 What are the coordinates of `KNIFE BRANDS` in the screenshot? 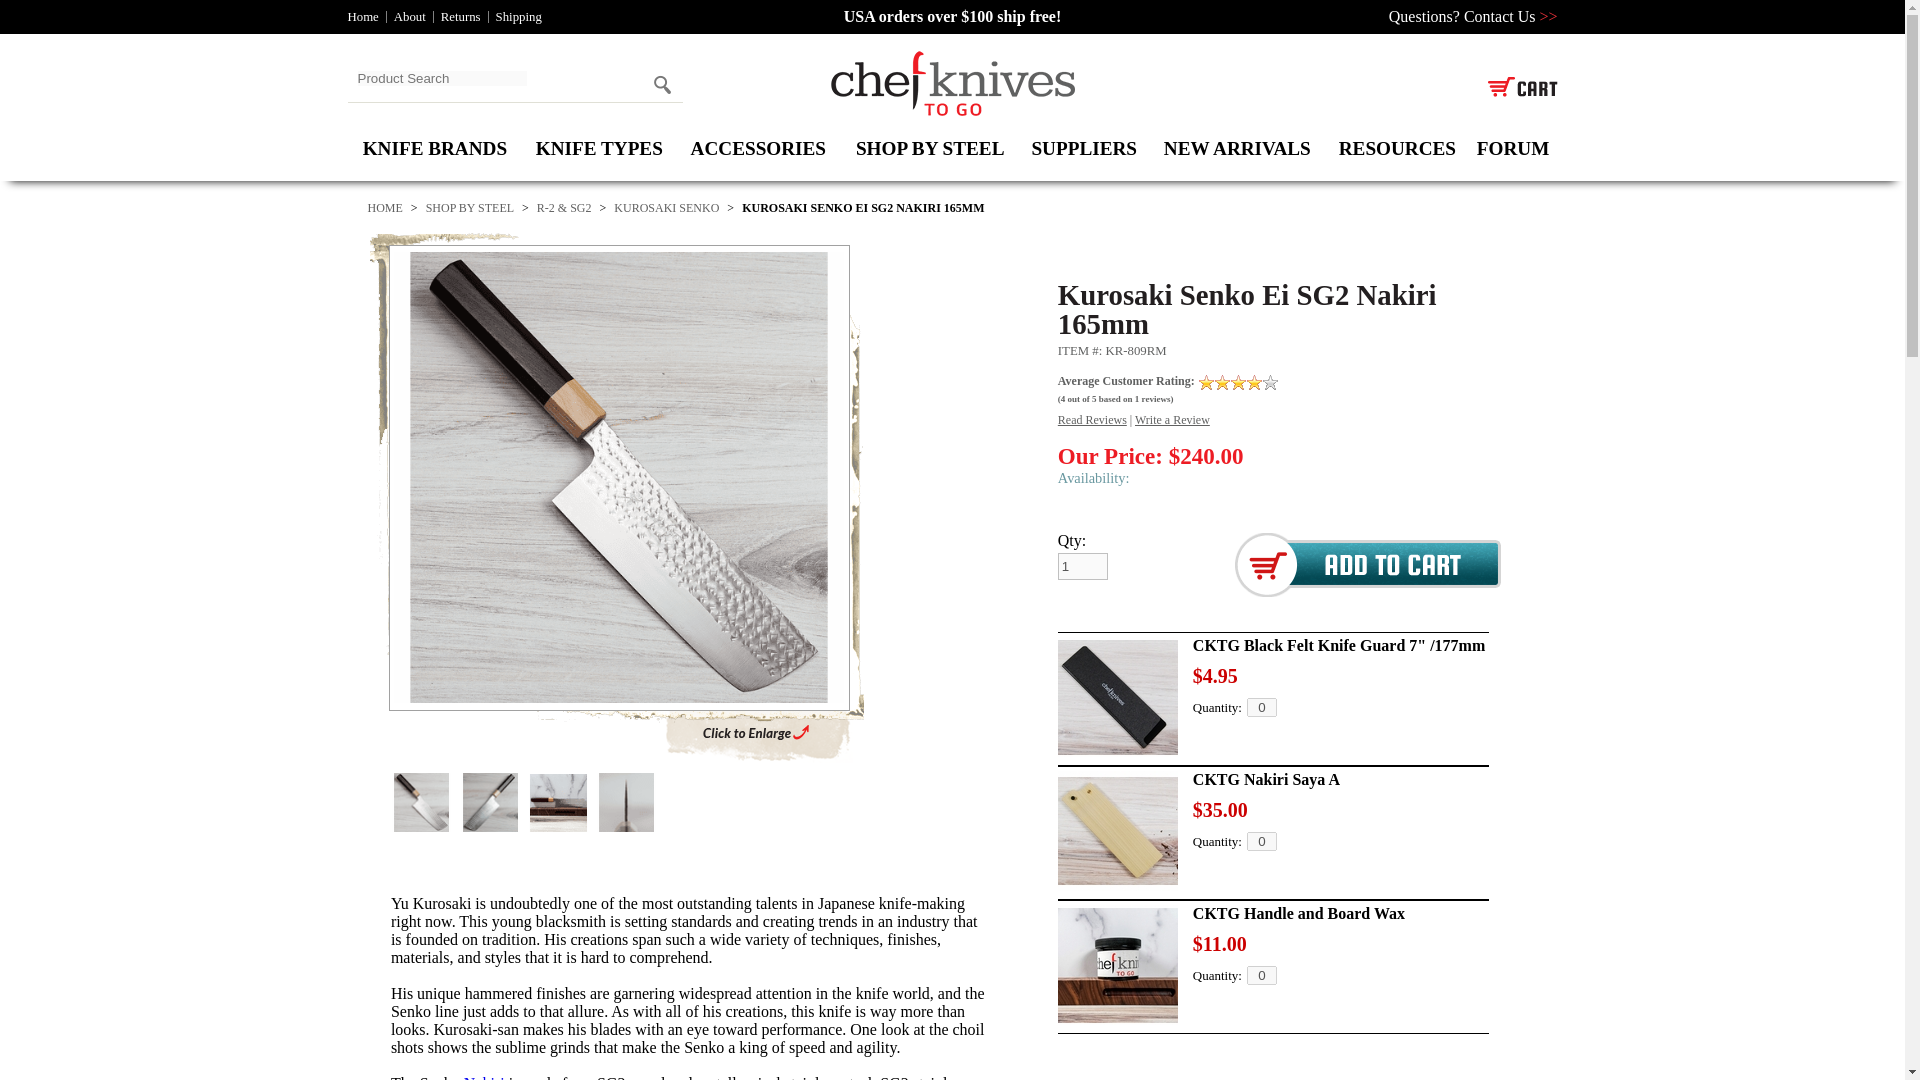 It's located at (434, 148).